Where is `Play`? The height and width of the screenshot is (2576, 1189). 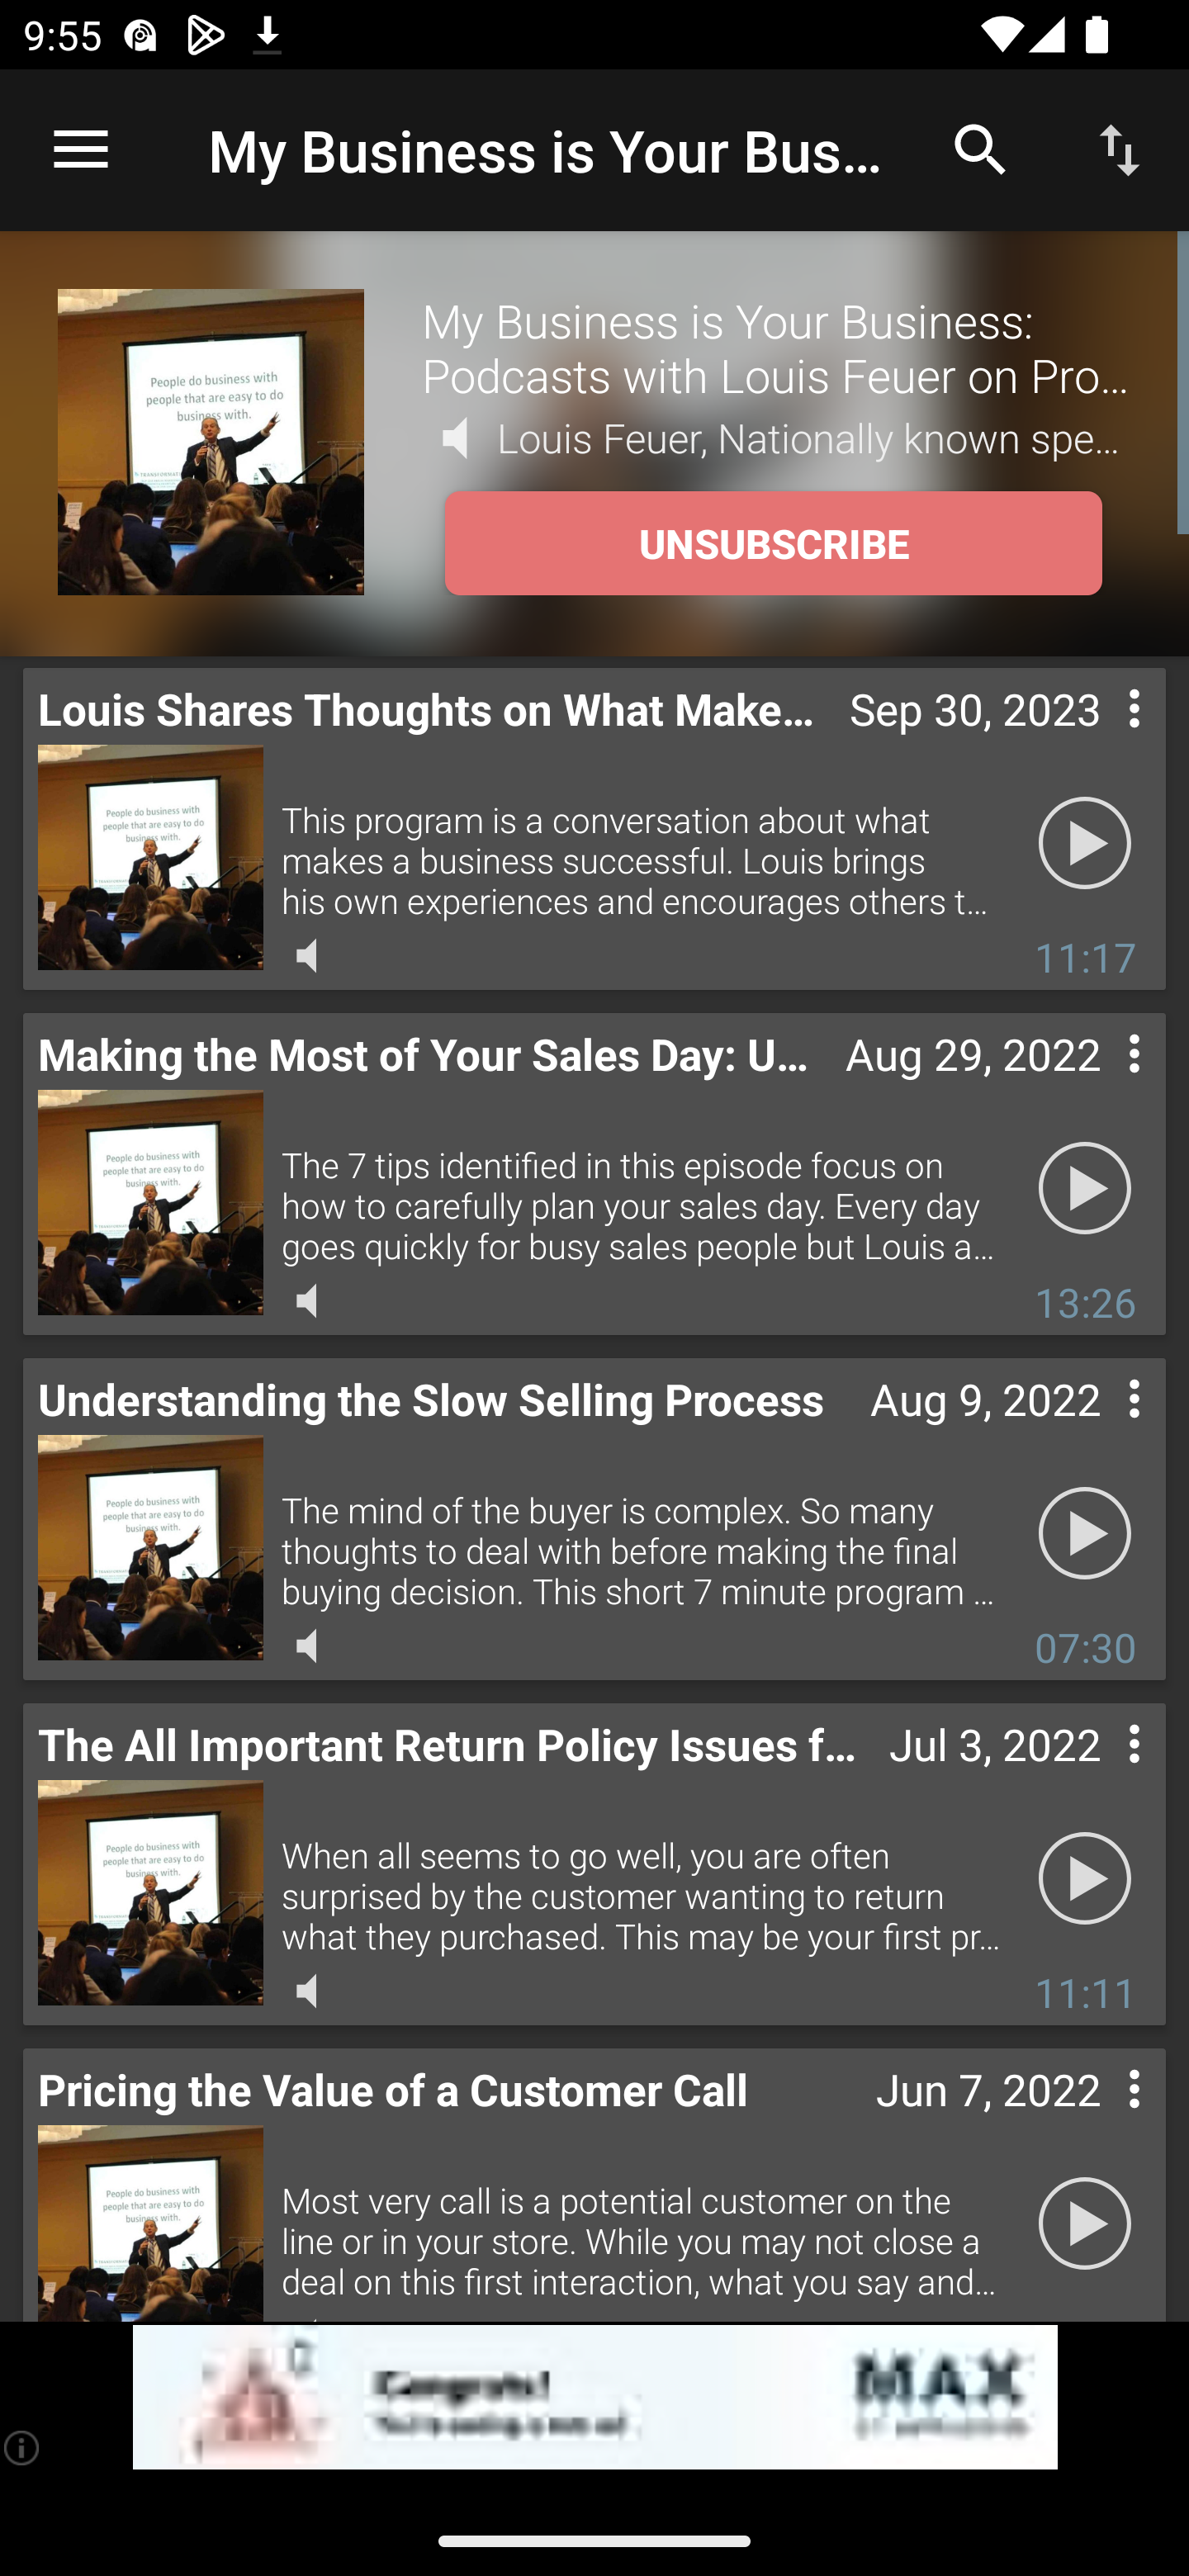 Play is located at coordinates (1085, 1534).